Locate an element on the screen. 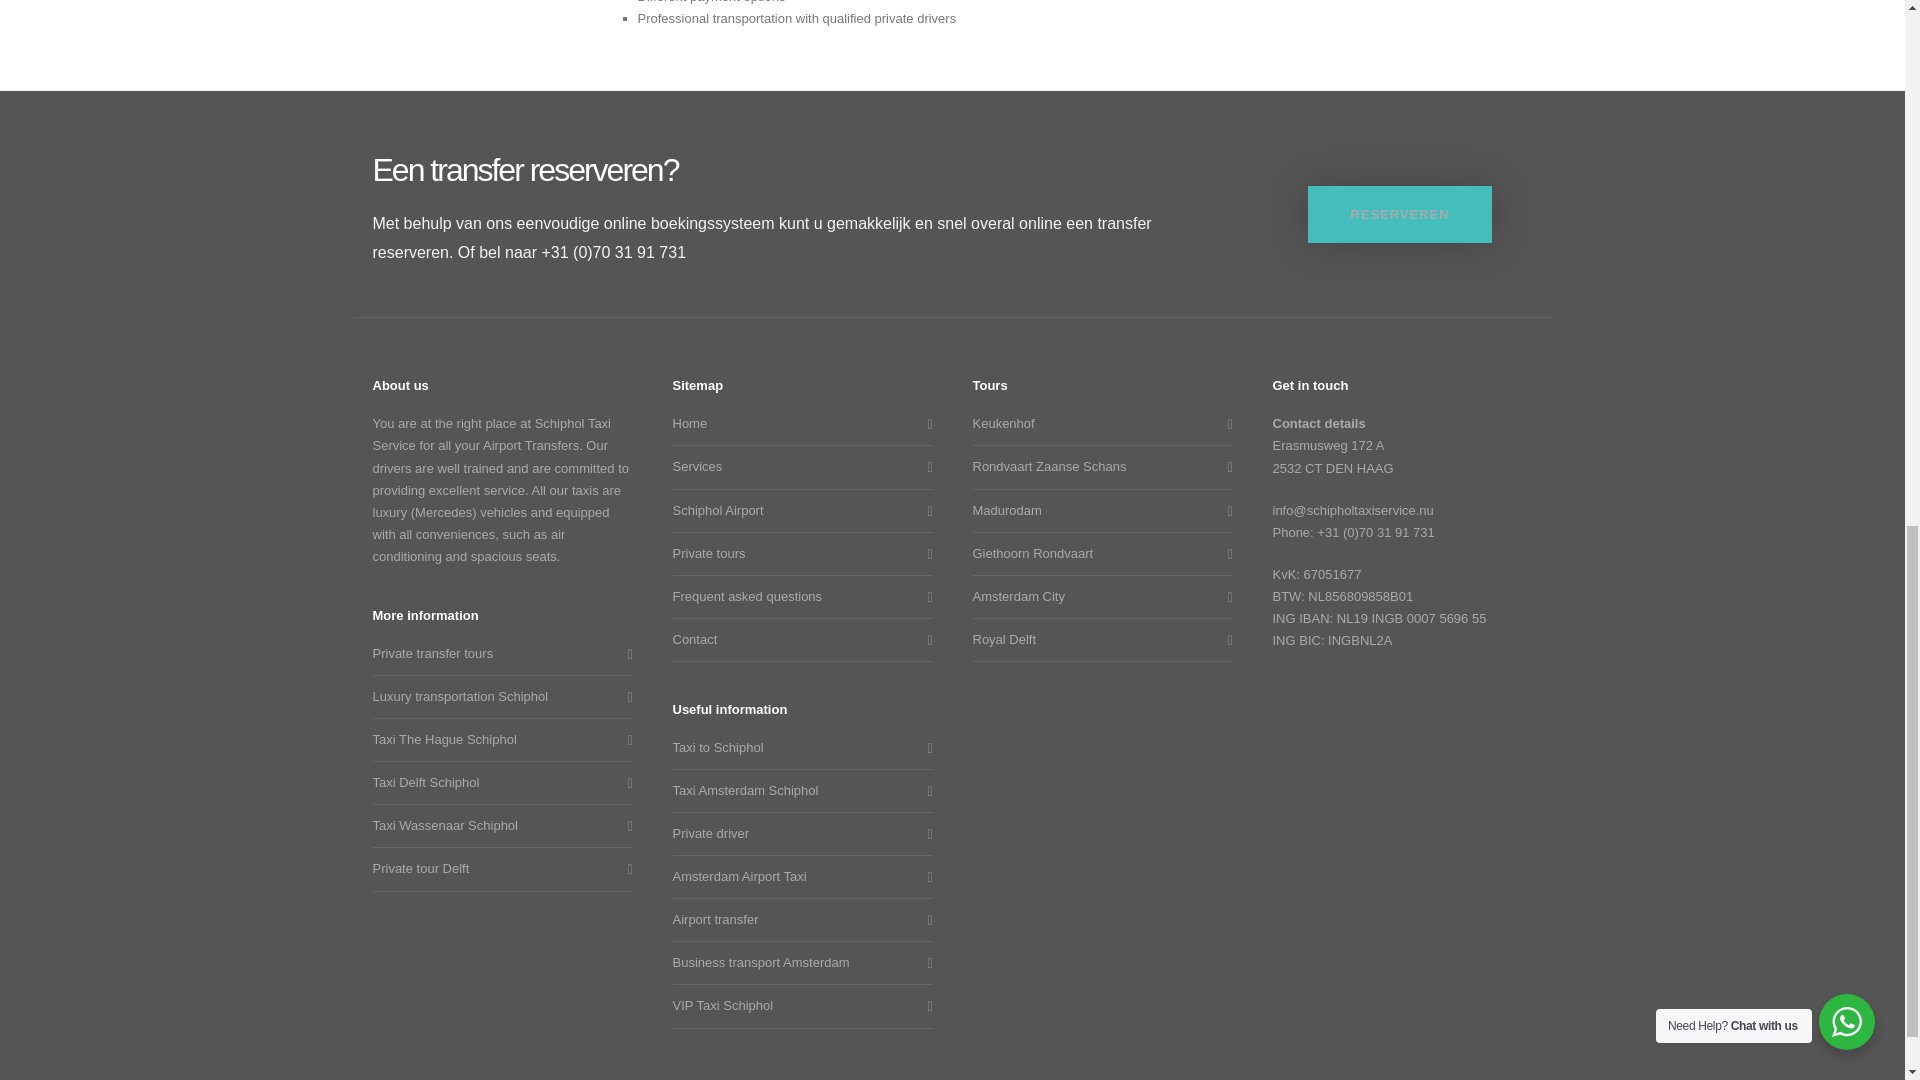 The height and width of the screenshot is (1080, 1920). Contact is located at coordinates (796, 640).